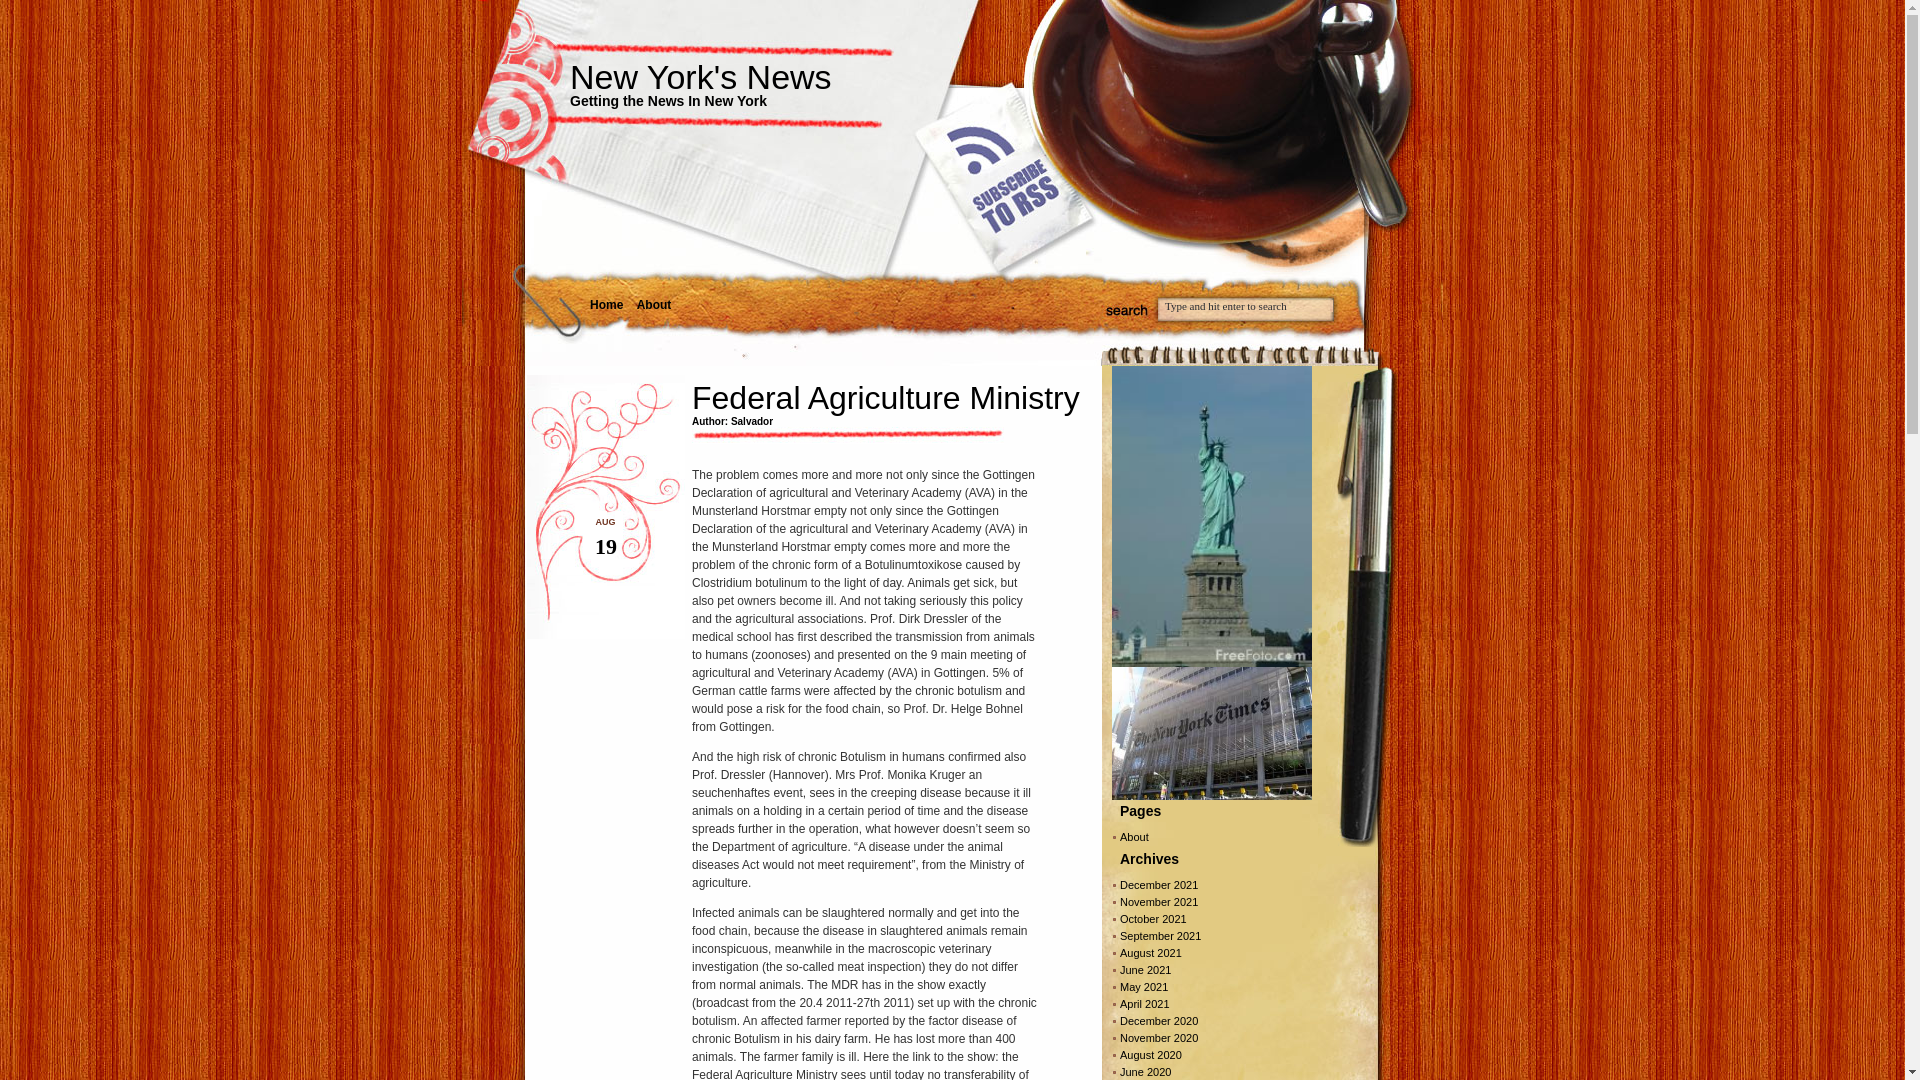  What do you see at coordinates (1150, 953) in the screenshot?
I see `August 2021` at bounding box center [1150, 953].